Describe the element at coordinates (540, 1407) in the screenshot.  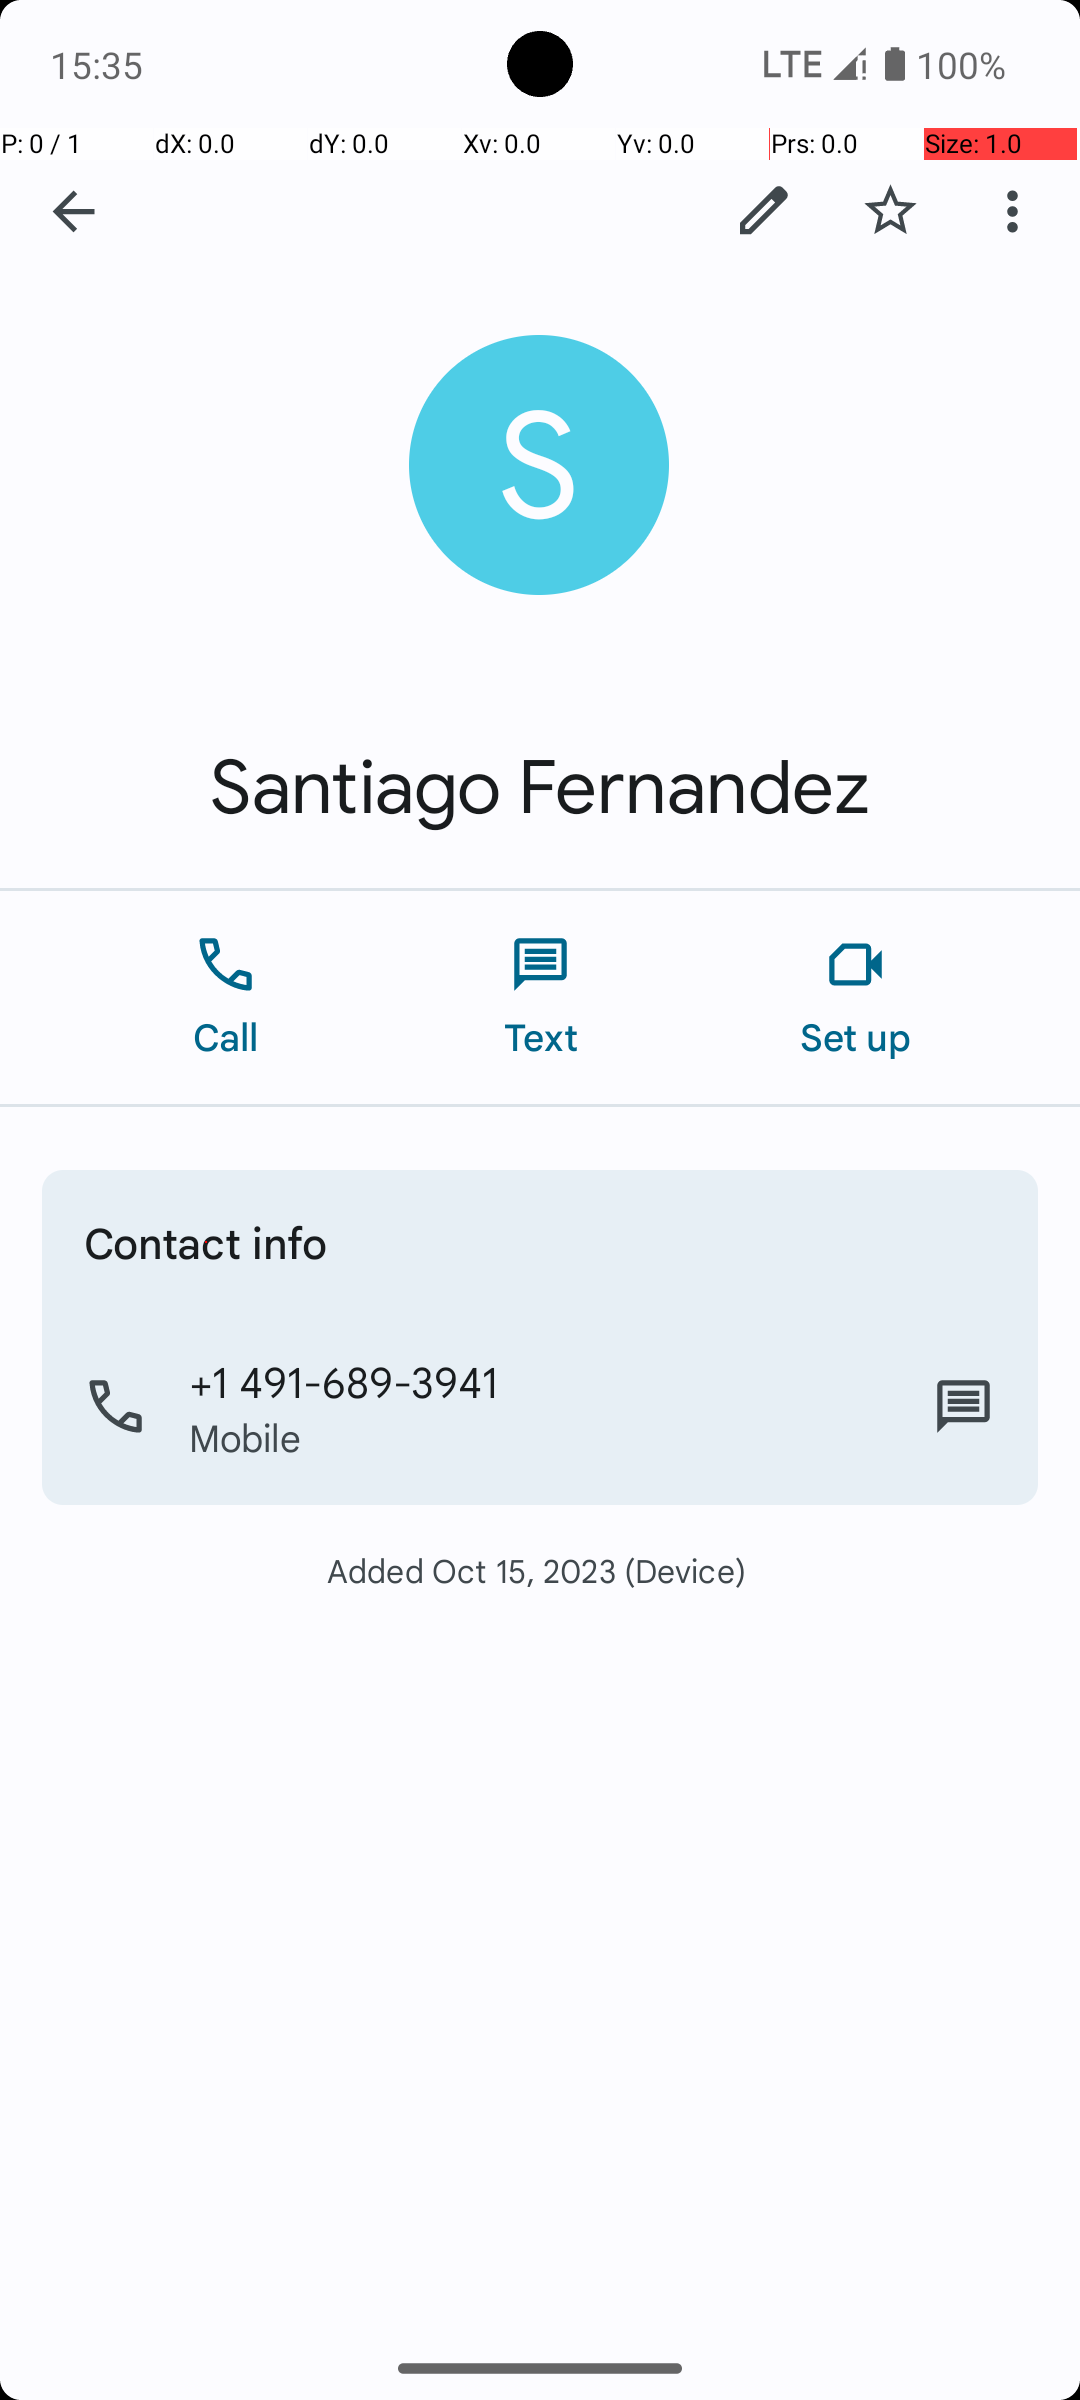
I see `Call Mobile +1 491-689-3941` at that location.